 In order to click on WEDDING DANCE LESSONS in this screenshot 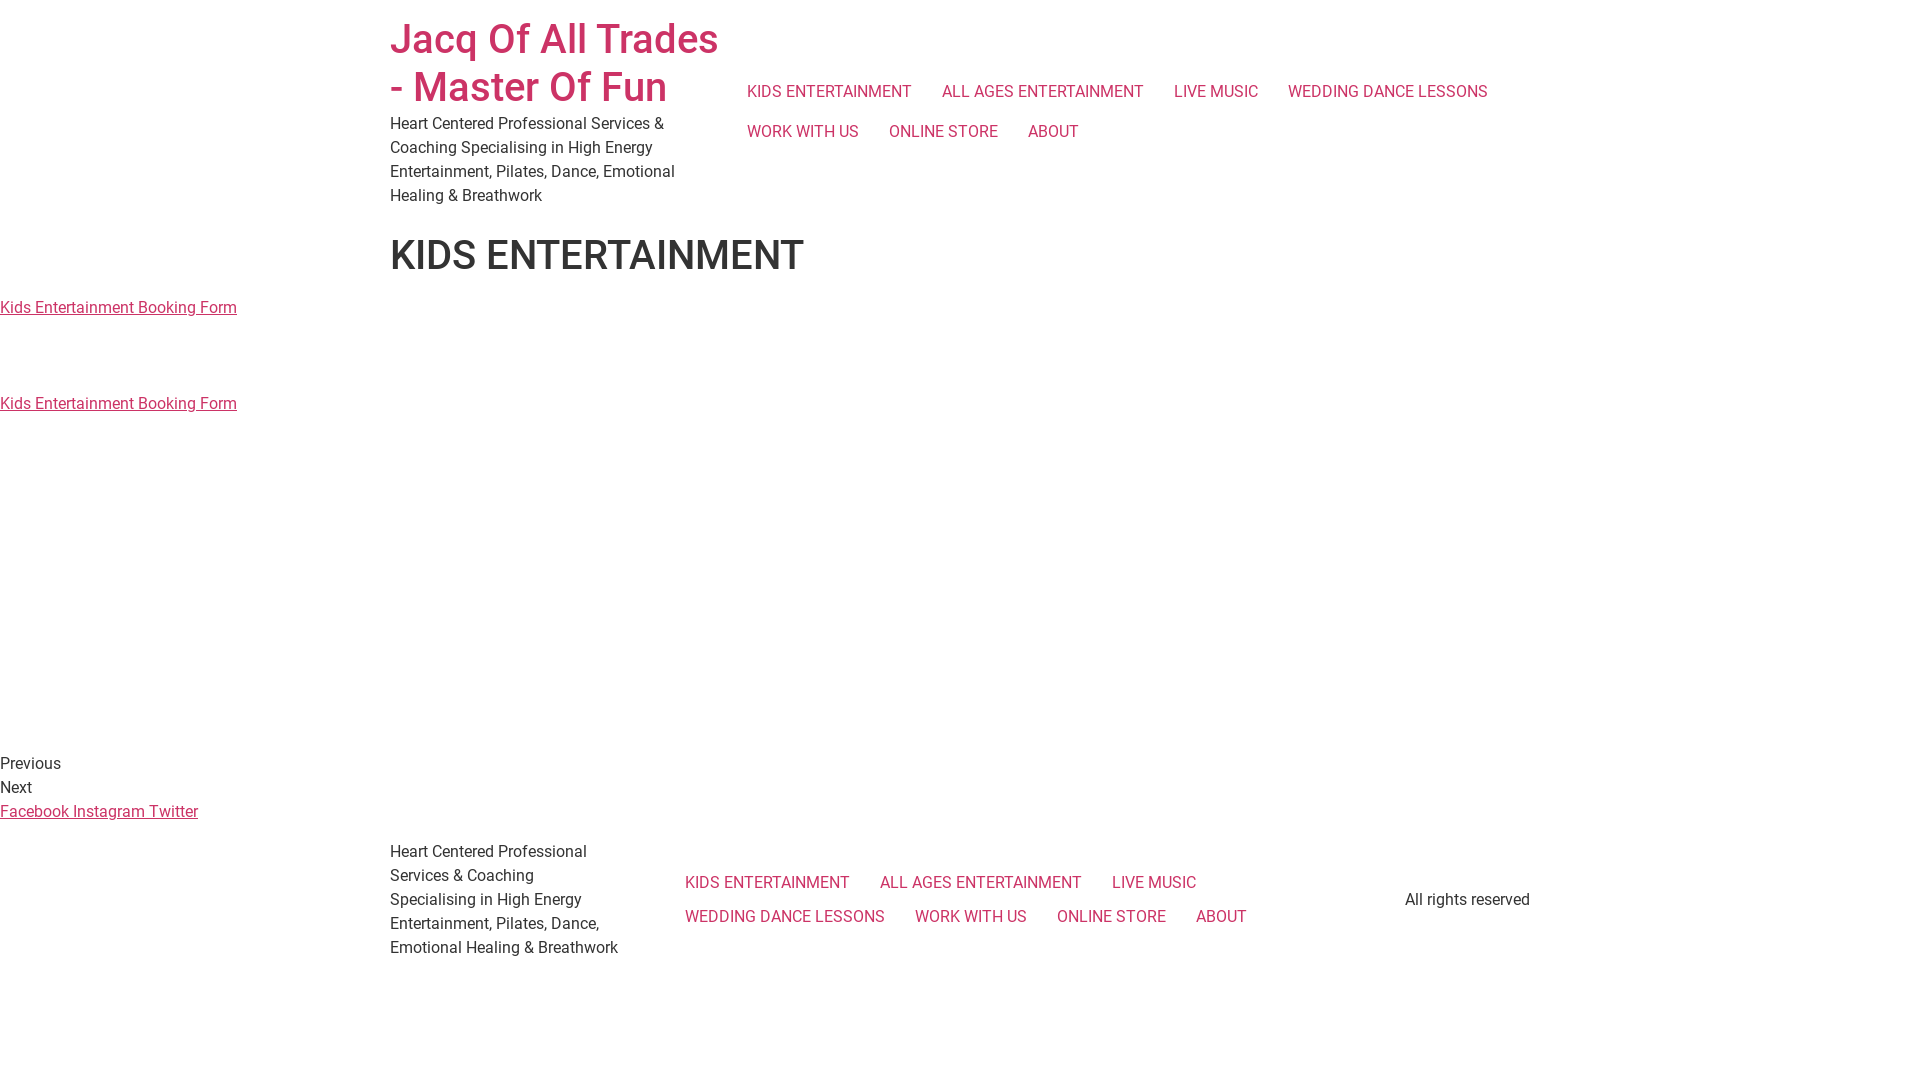, I will do `click(1388, 92)`.